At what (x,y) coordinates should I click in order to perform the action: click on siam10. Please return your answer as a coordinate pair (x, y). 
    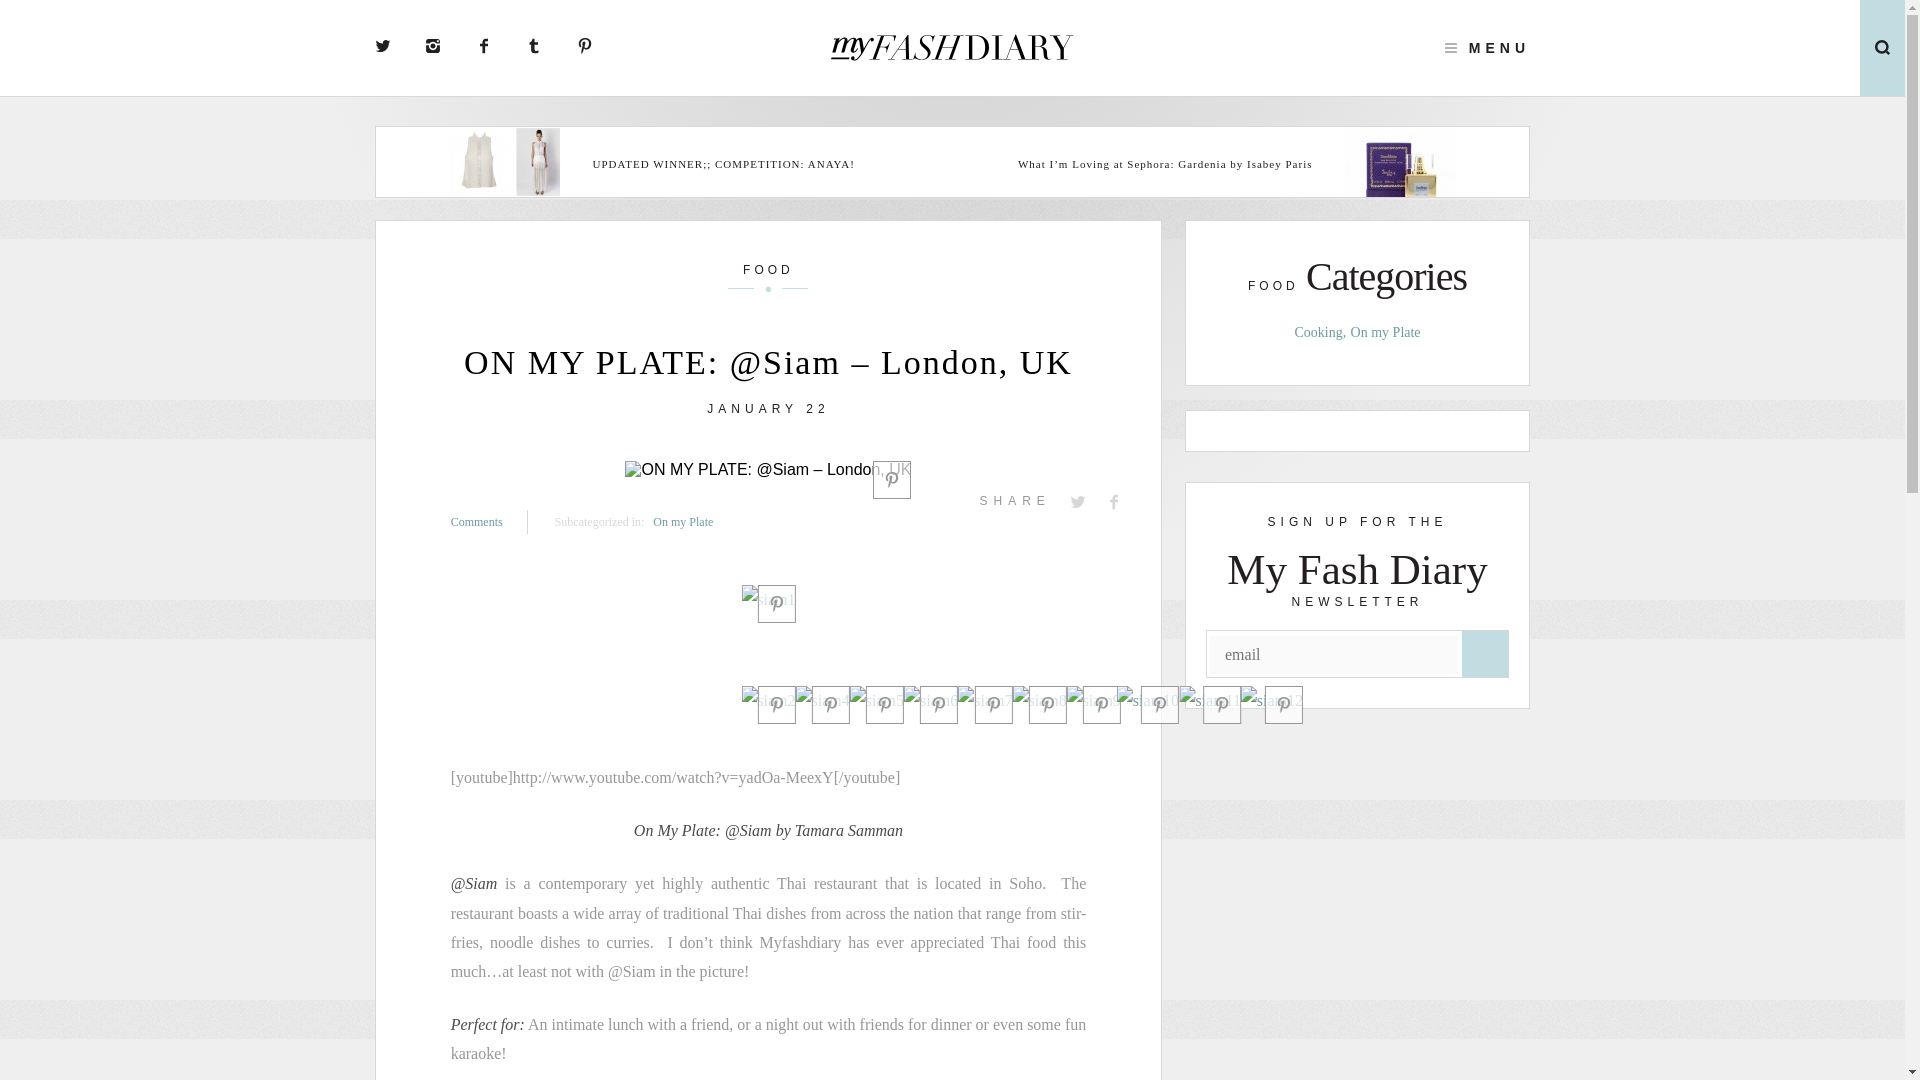
    Looking at the image, I should click on (1148, 700).